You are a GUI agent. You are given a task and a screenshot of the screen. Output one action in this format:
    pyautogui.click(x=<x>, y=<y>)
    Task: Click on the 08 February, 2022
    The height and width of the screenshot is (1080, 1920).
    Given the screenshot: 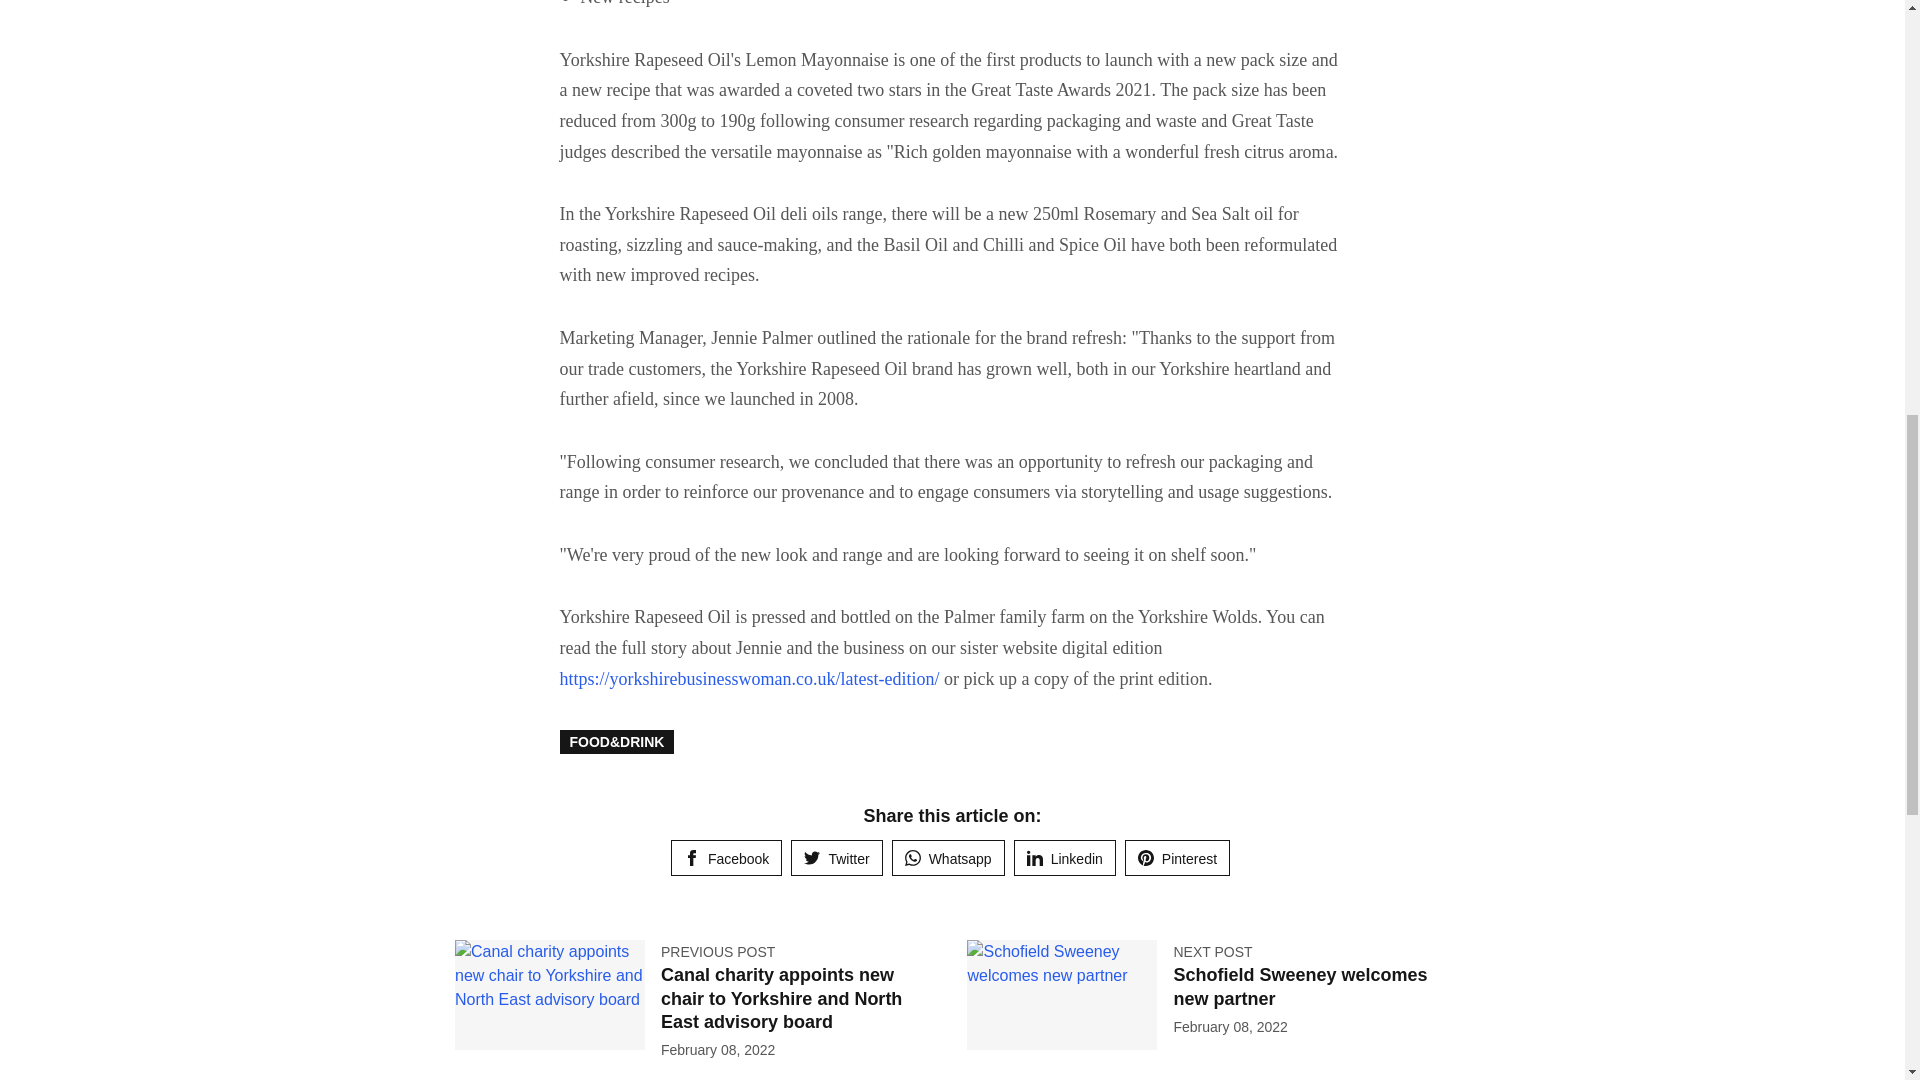 What is the action you would take?
    pyautogui.click(x=718, y=1050)
    